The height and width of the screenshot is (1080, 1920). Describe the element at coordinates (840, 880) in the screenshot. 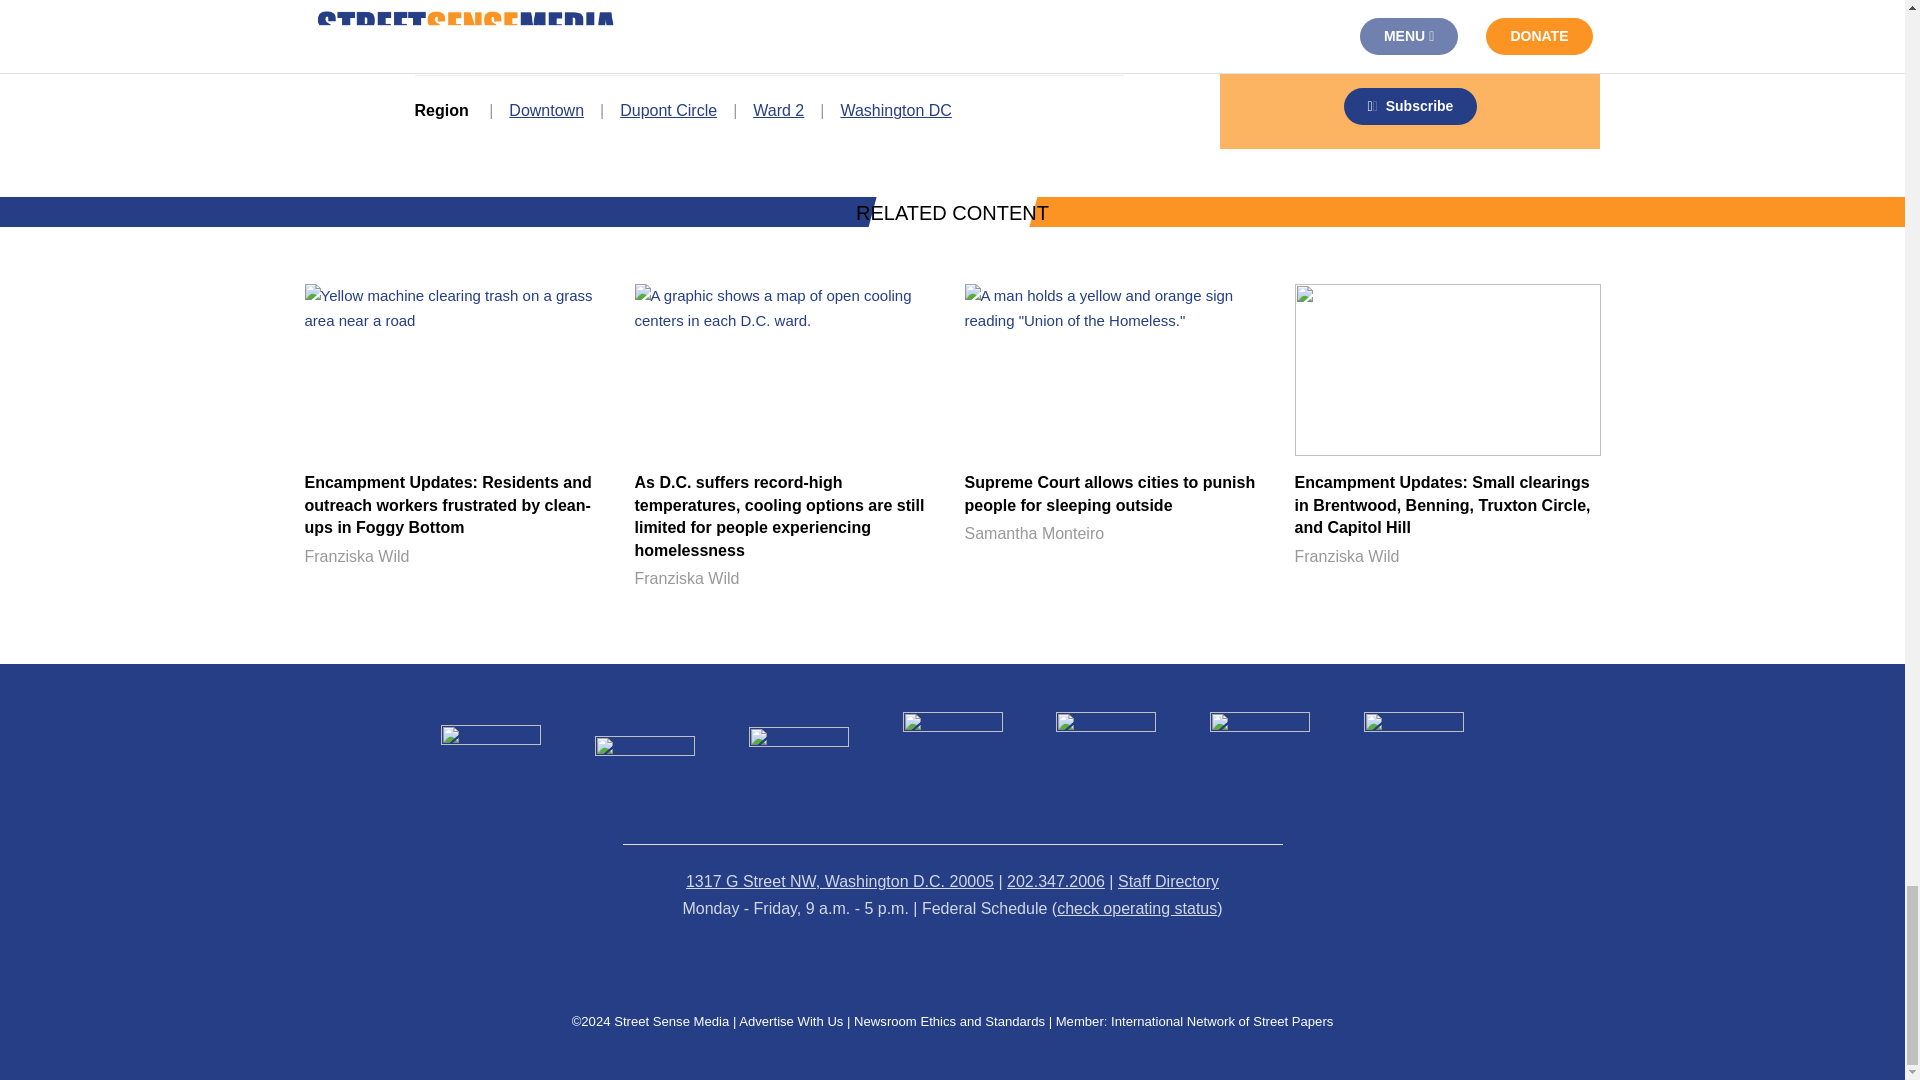

I see `1317 G Street NW, Washington D.C. 20005` at that location.